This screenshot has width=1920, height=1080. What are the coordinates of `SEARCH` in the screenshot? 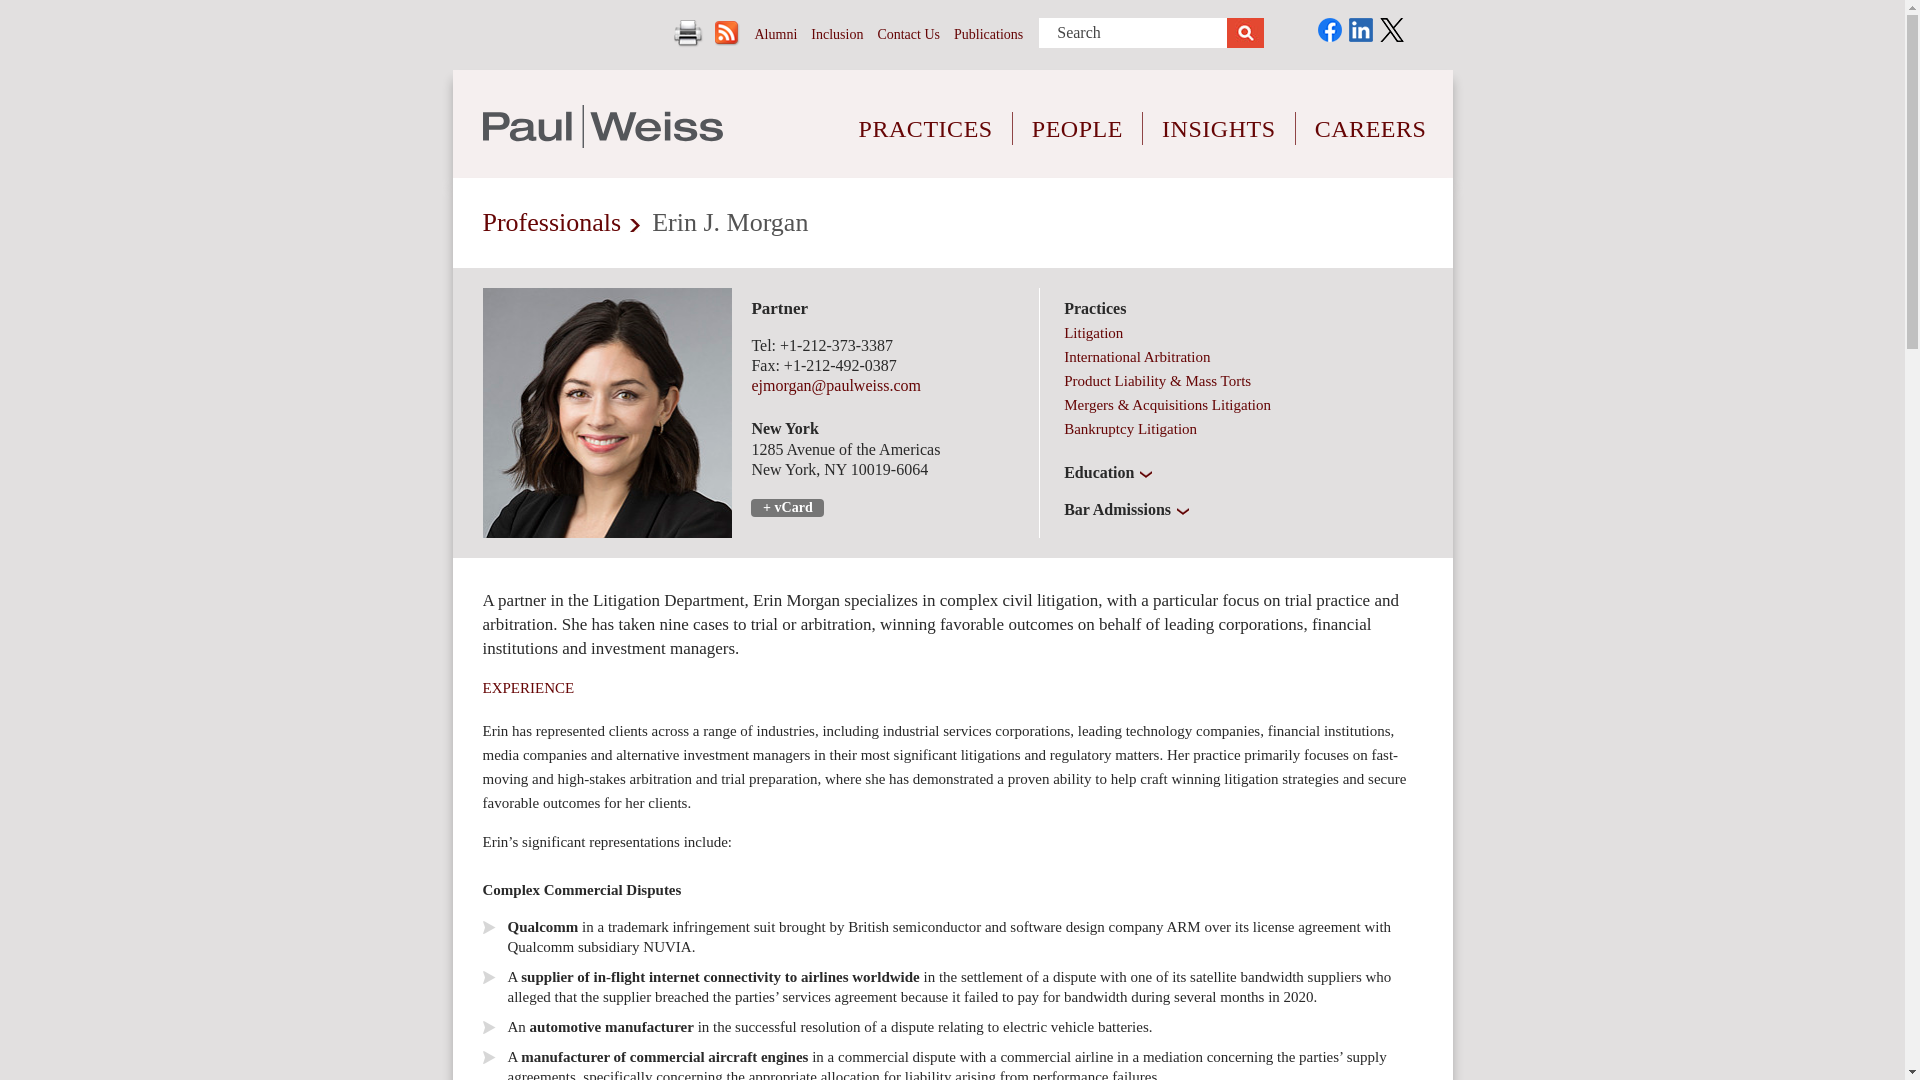 It's located at (1244, 33).